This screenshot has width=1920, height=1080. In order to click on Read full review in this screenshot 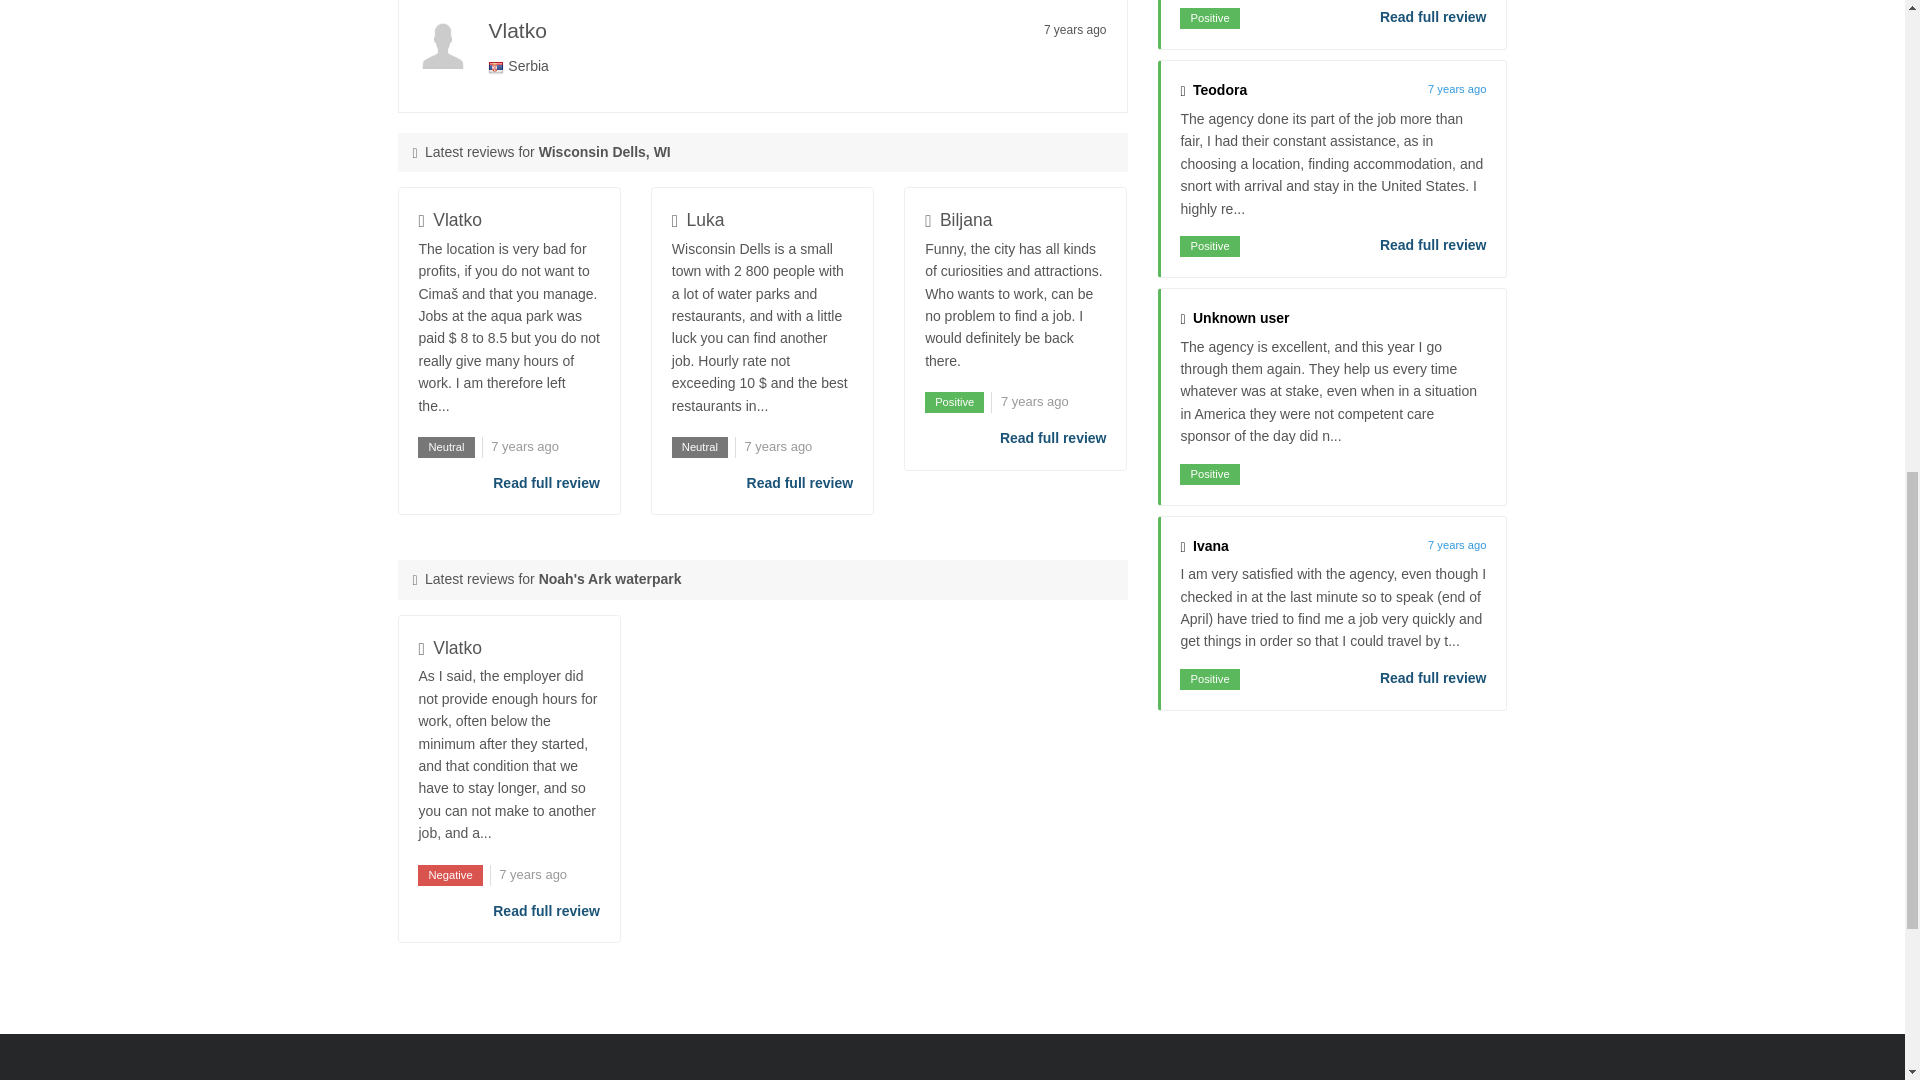, I will do `click(800, 482)`.